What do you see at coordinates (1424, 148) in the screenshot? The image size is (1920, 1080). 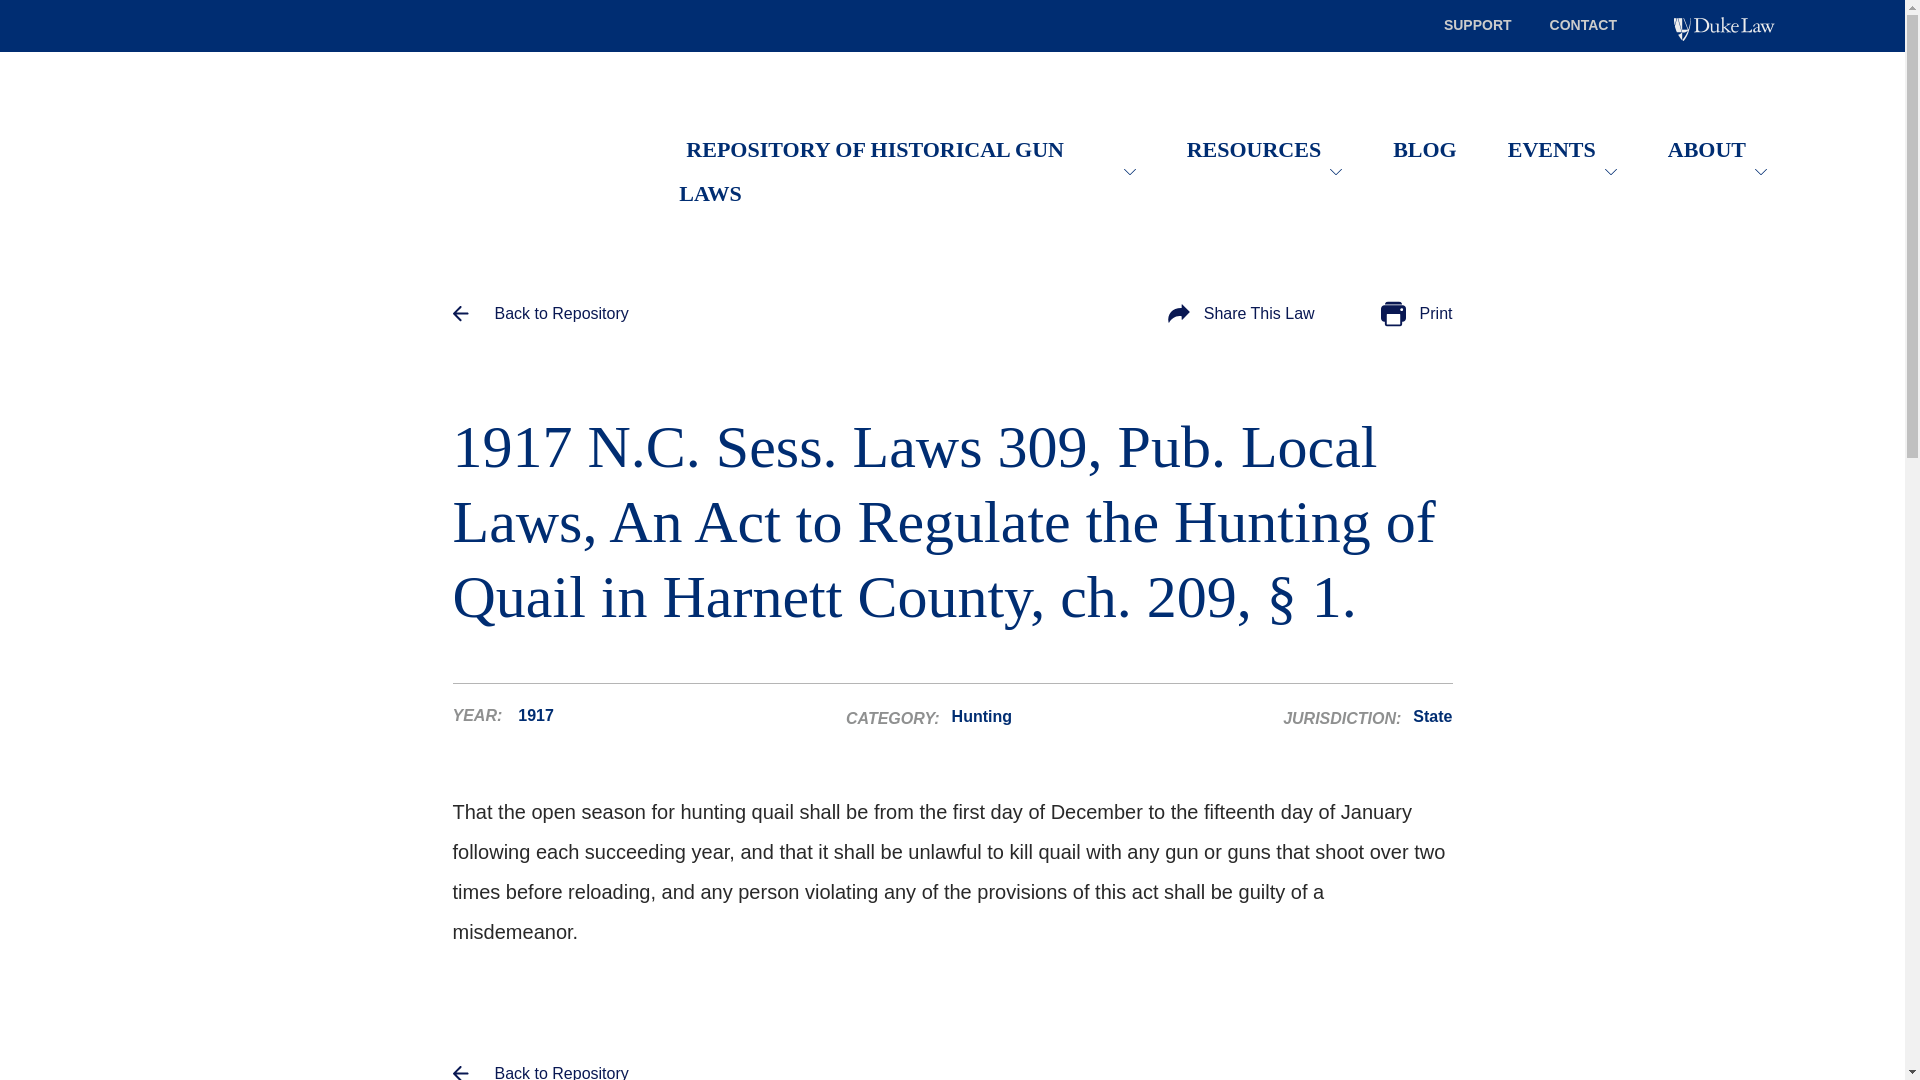 I see `BLOG` at bounding box center [1424, 148].